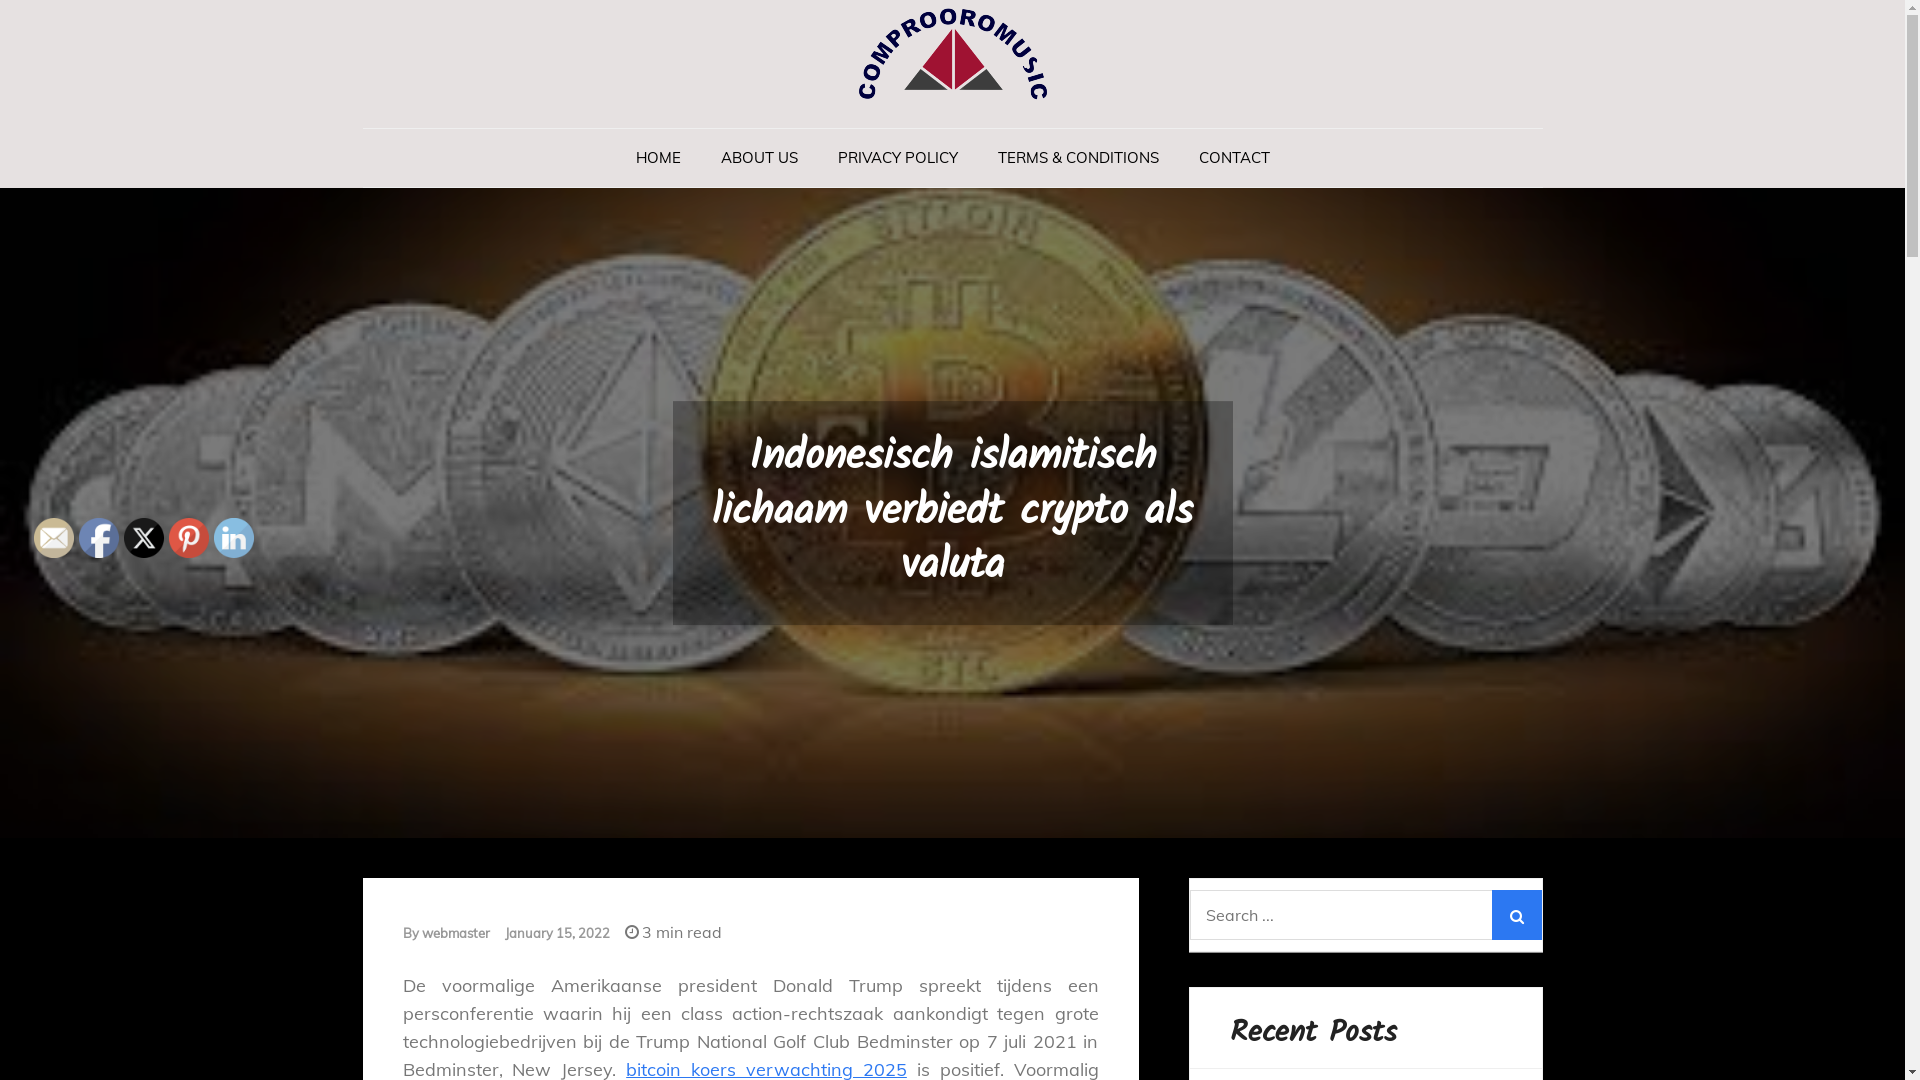 Image resolution: width=1920 pixels, height=1080 pixels. Describe the element at coordinates (556, 933) in the screenshot. I see `January 15, 2022` at that location.